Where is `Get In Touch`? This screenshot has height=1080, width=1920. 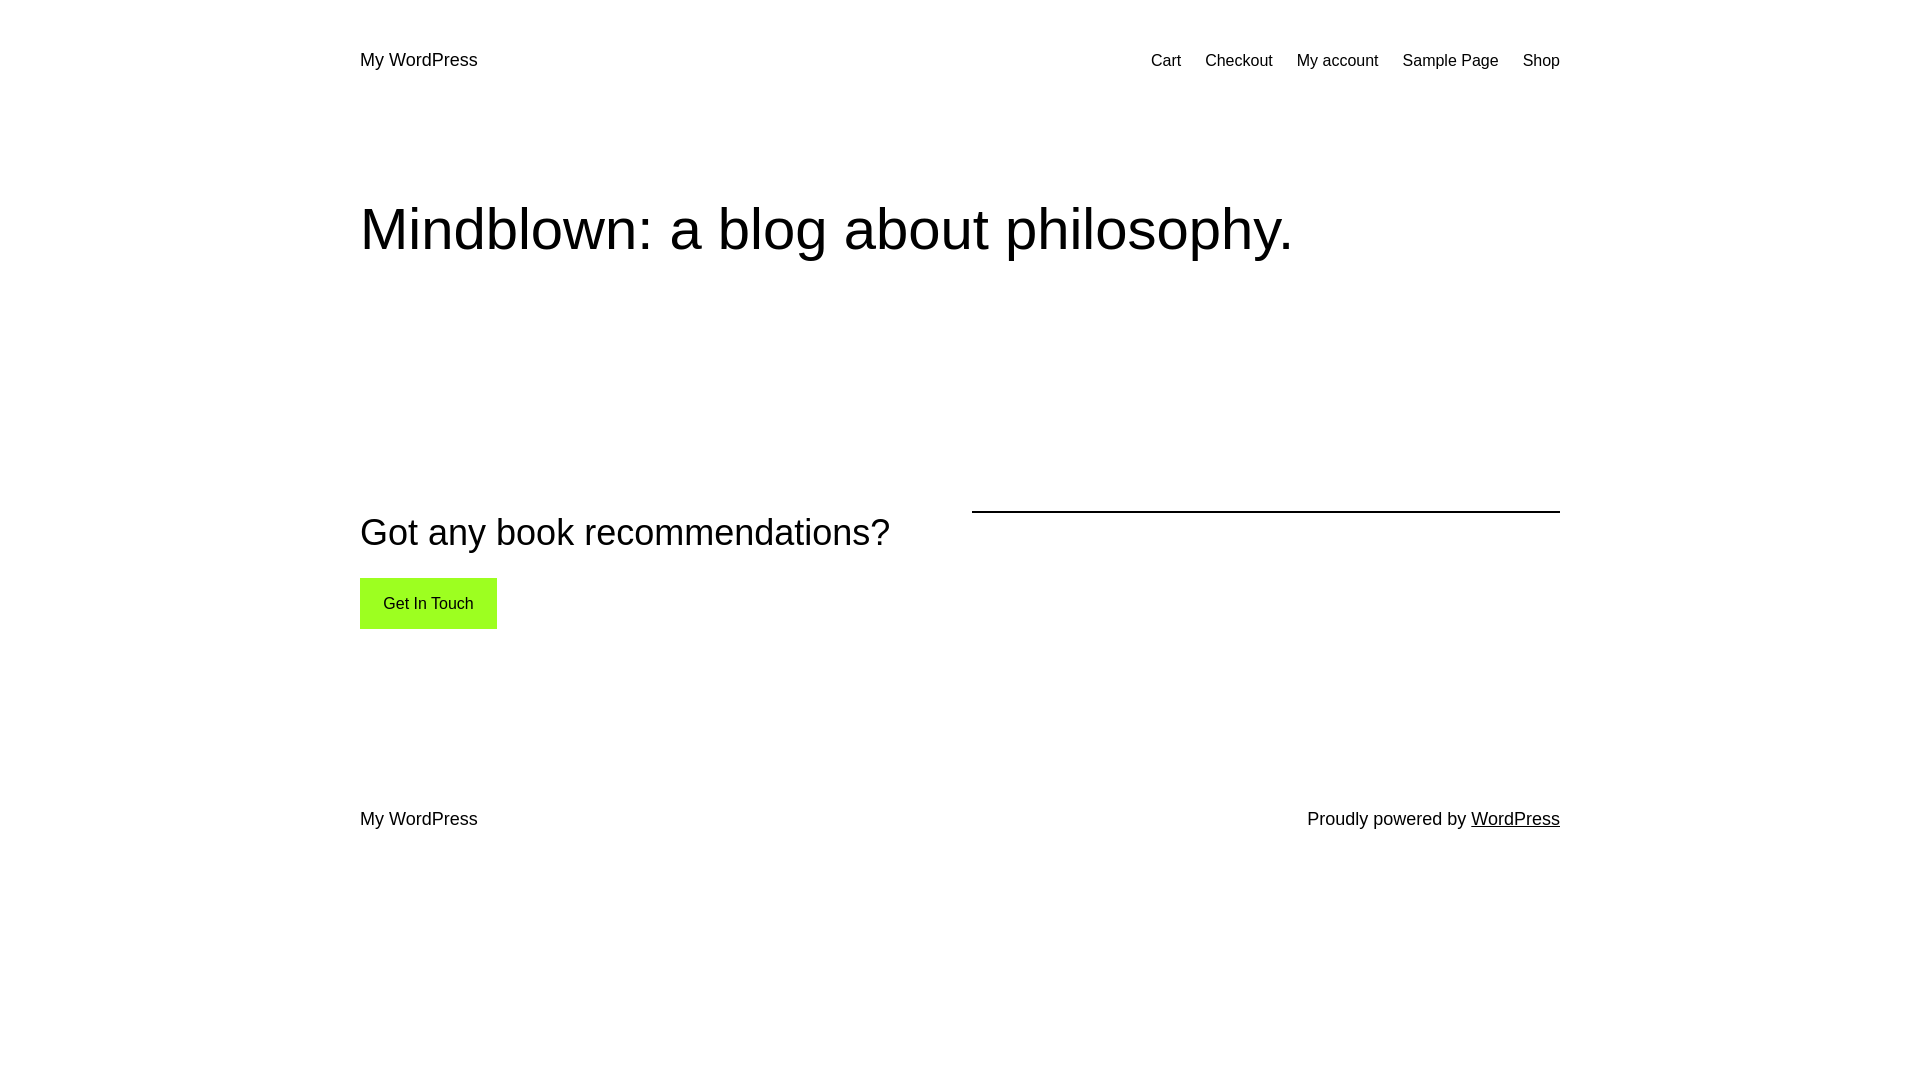 Get In Touch is located at coordinates (428, 604).